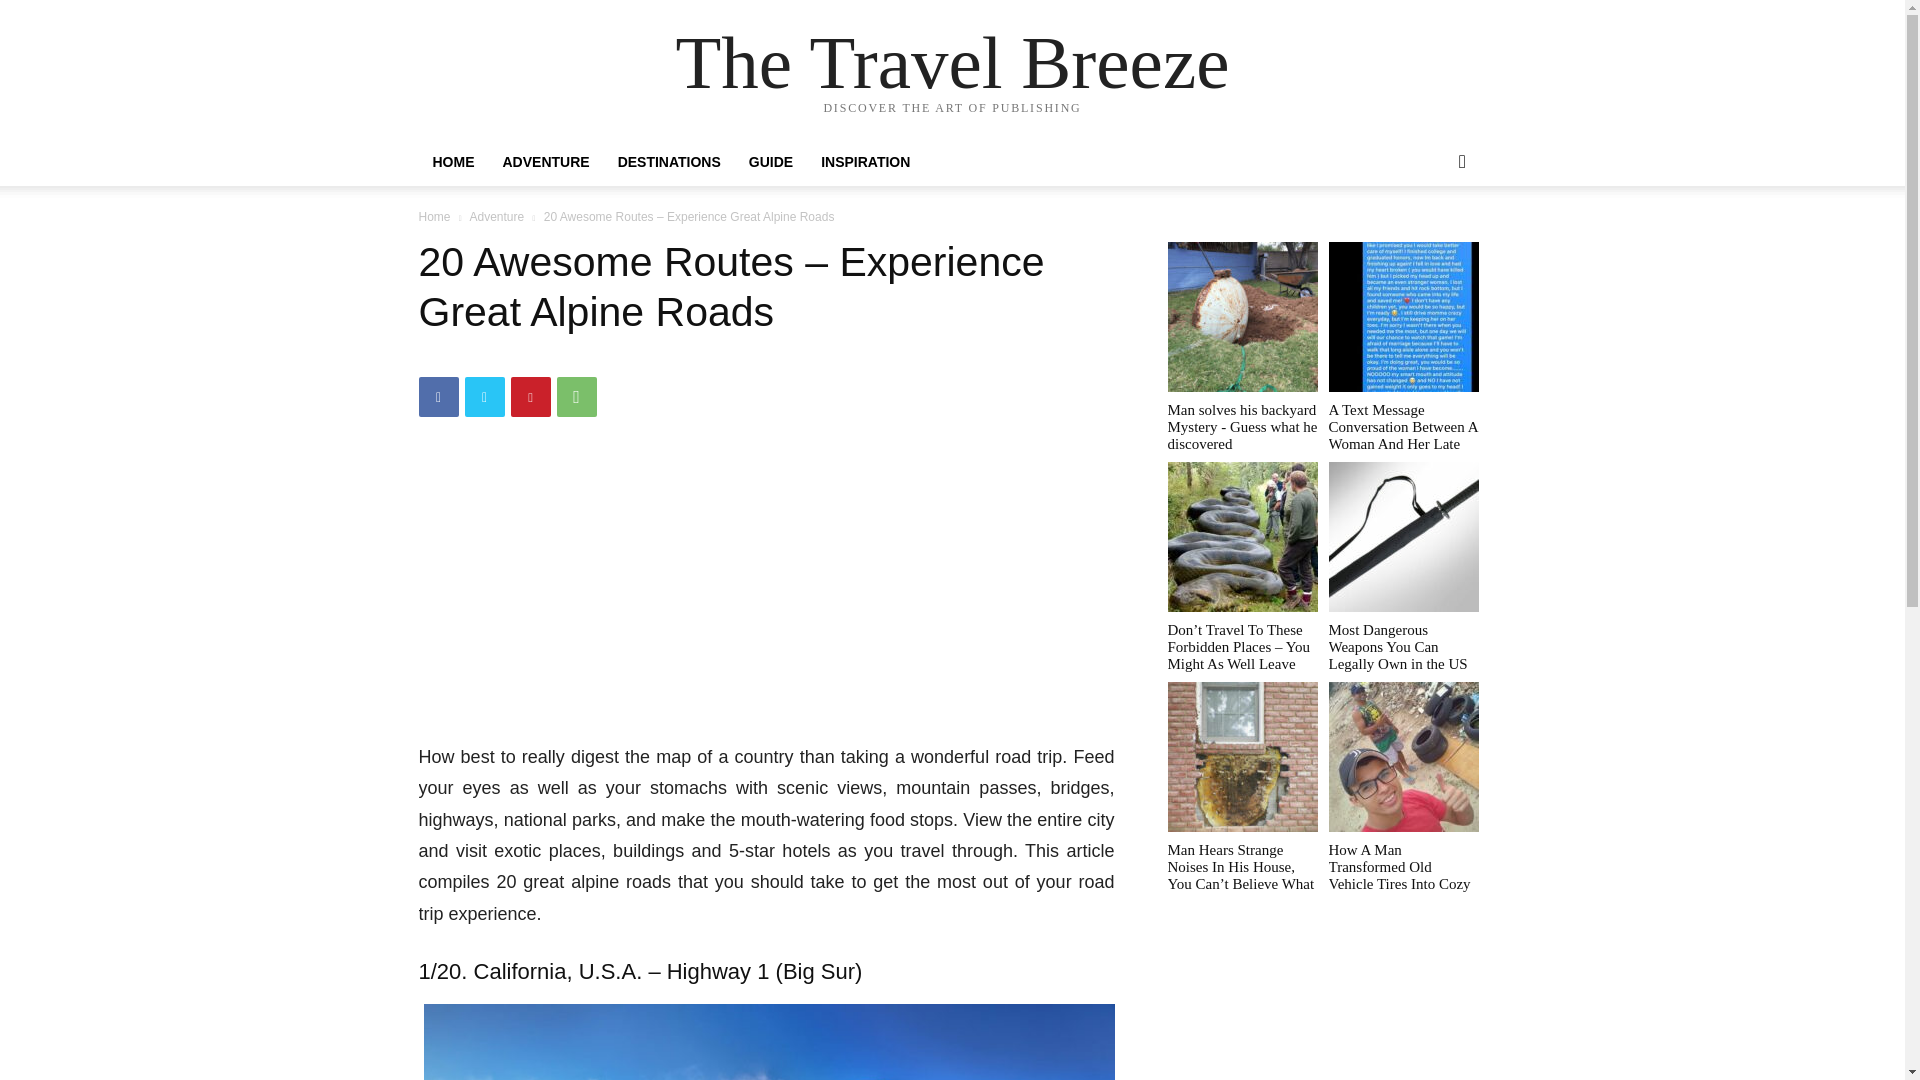 The width and height of the screenshot is (1920, 1080). I want to click on INSPIRATION, so click(864, 162).